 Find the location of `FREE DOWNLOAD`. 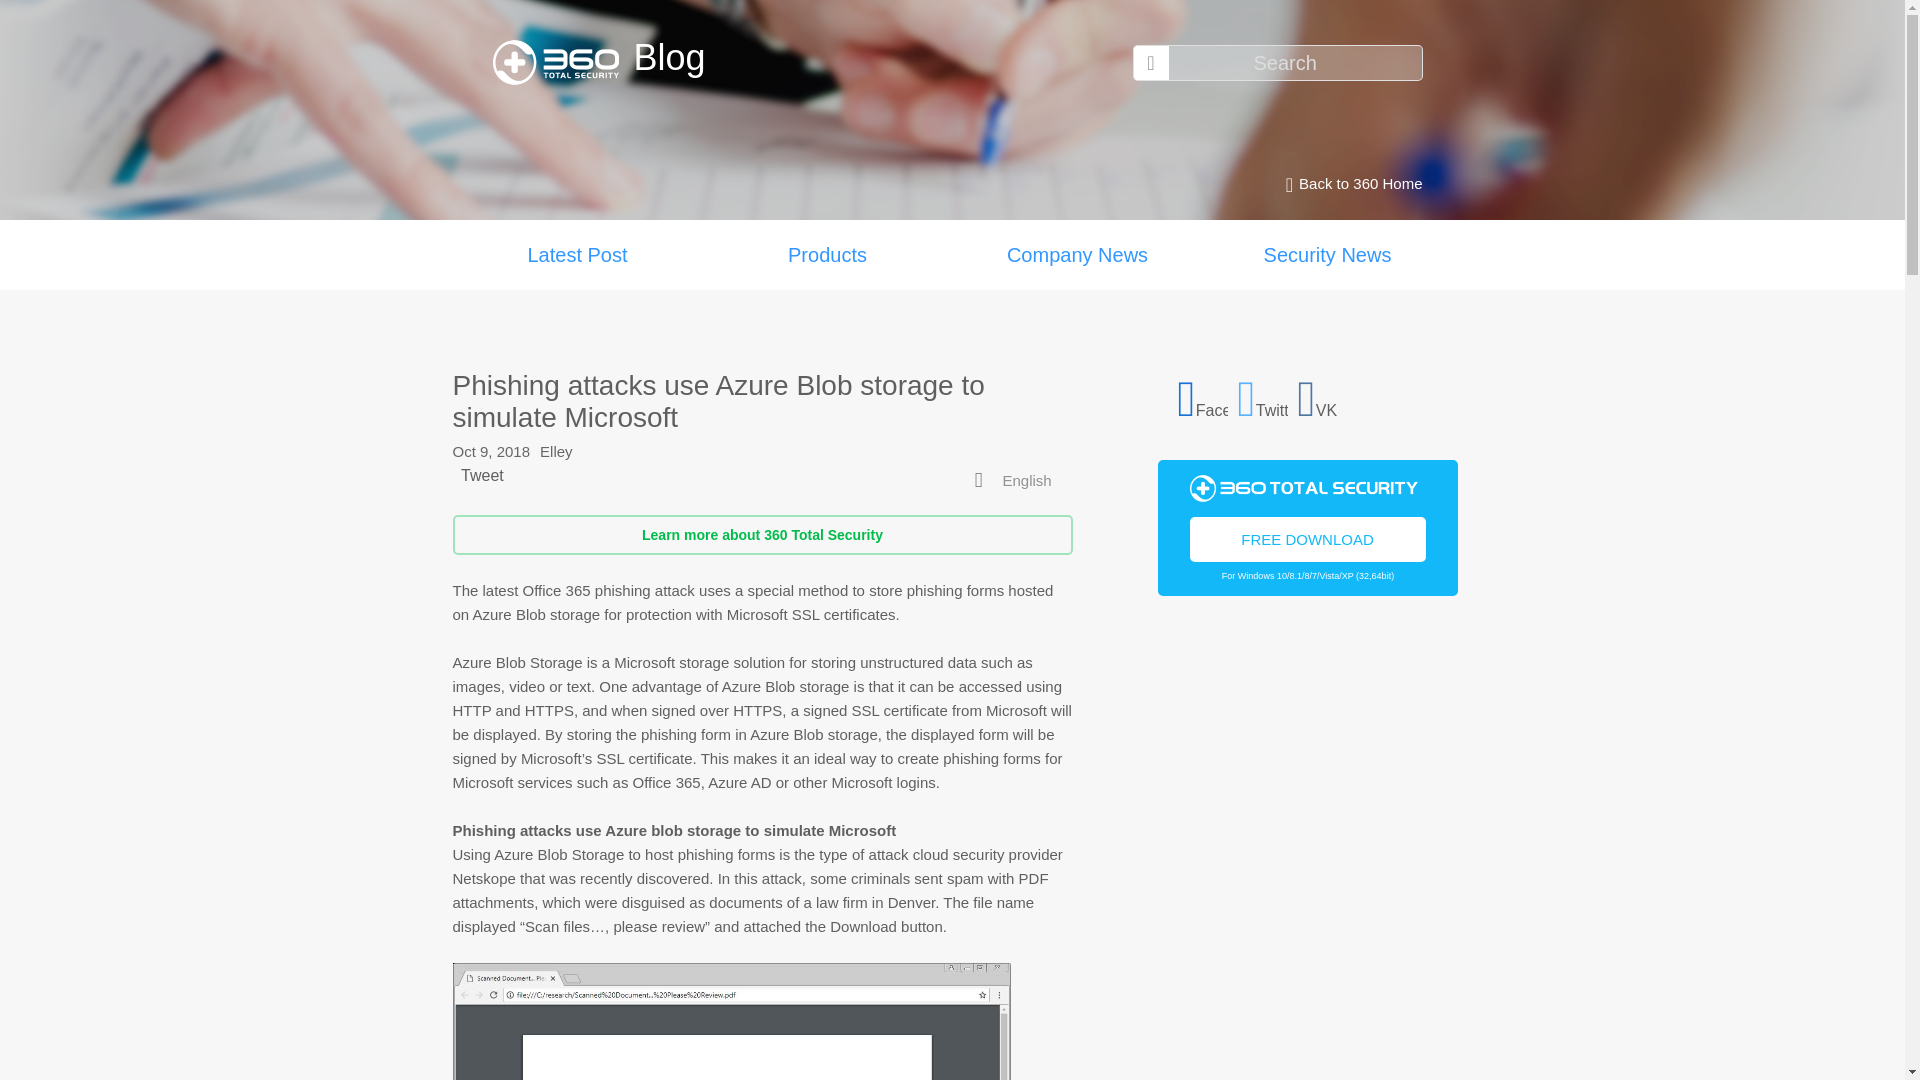

FREE DOWNLOAD is located at coordinates (1308, 538).